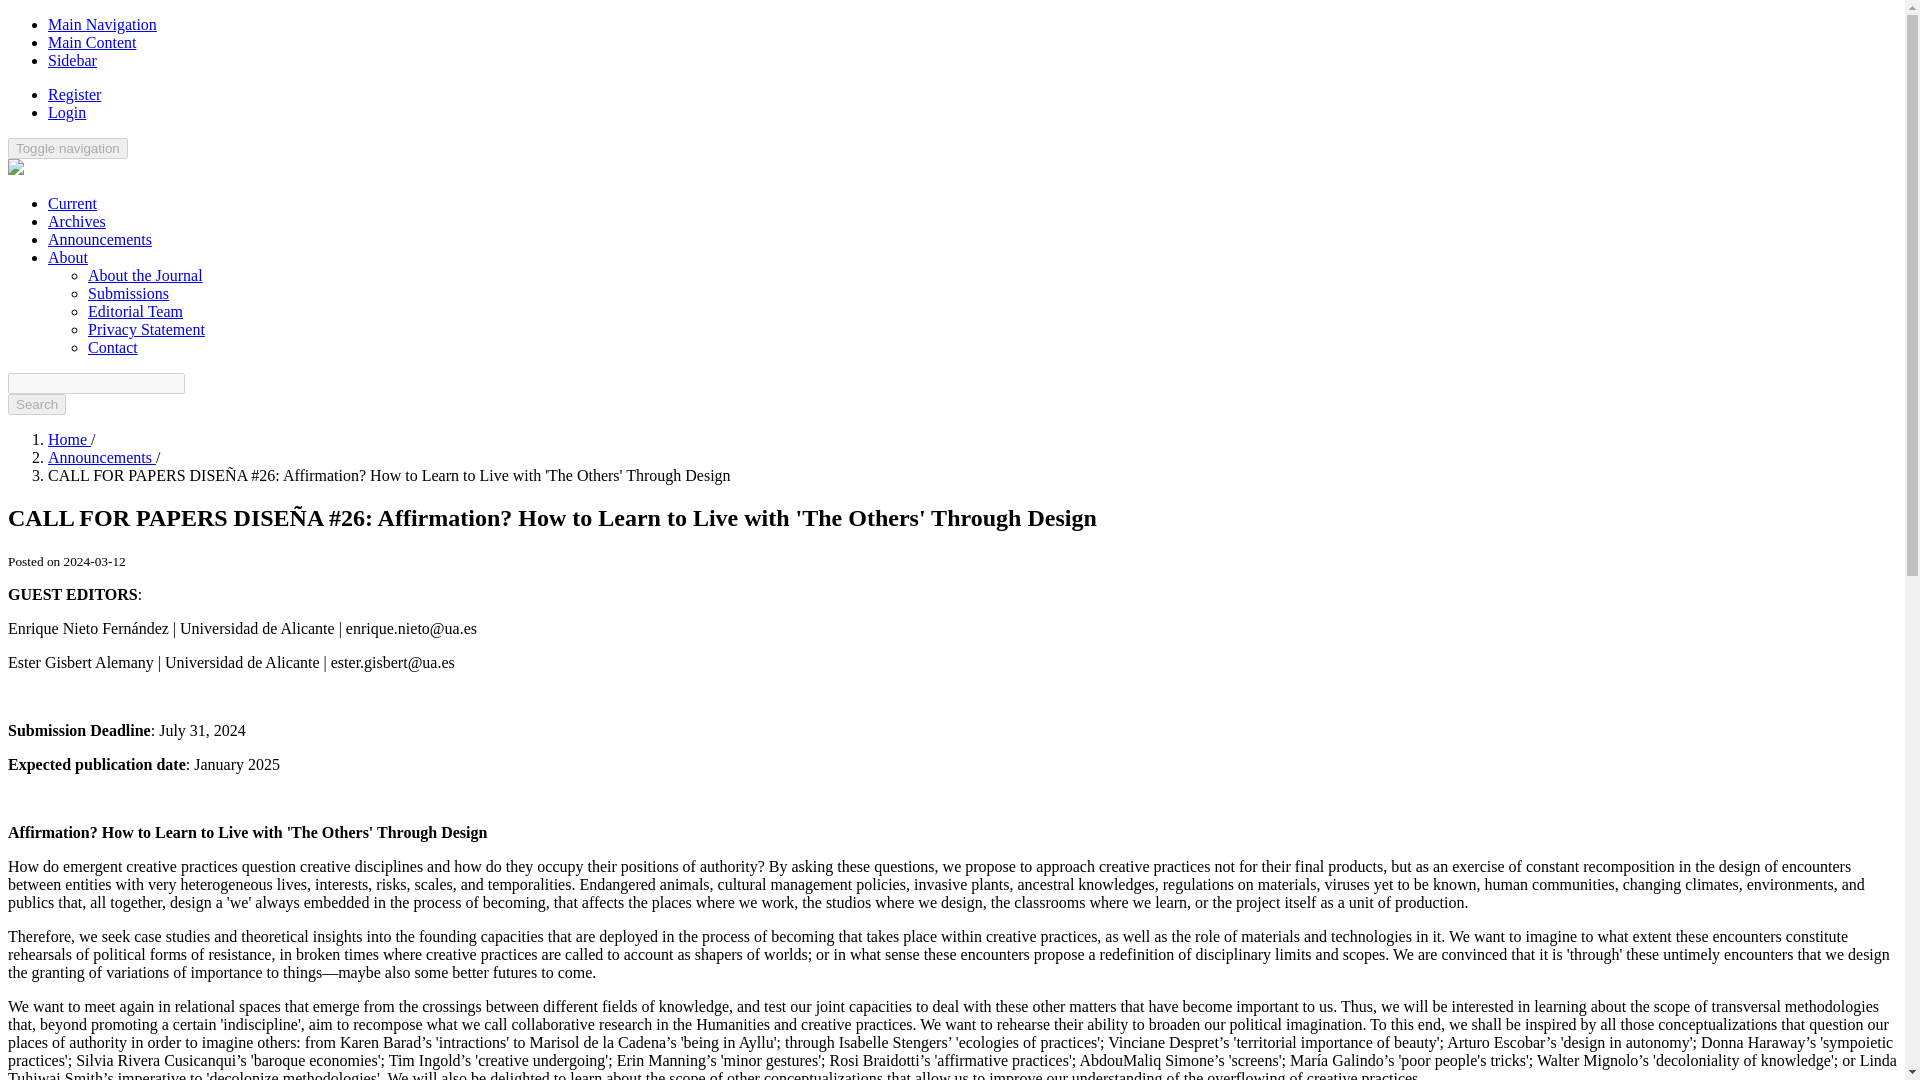 The image size is (1920, 1080). I want to click on Search, so click(36, 404).